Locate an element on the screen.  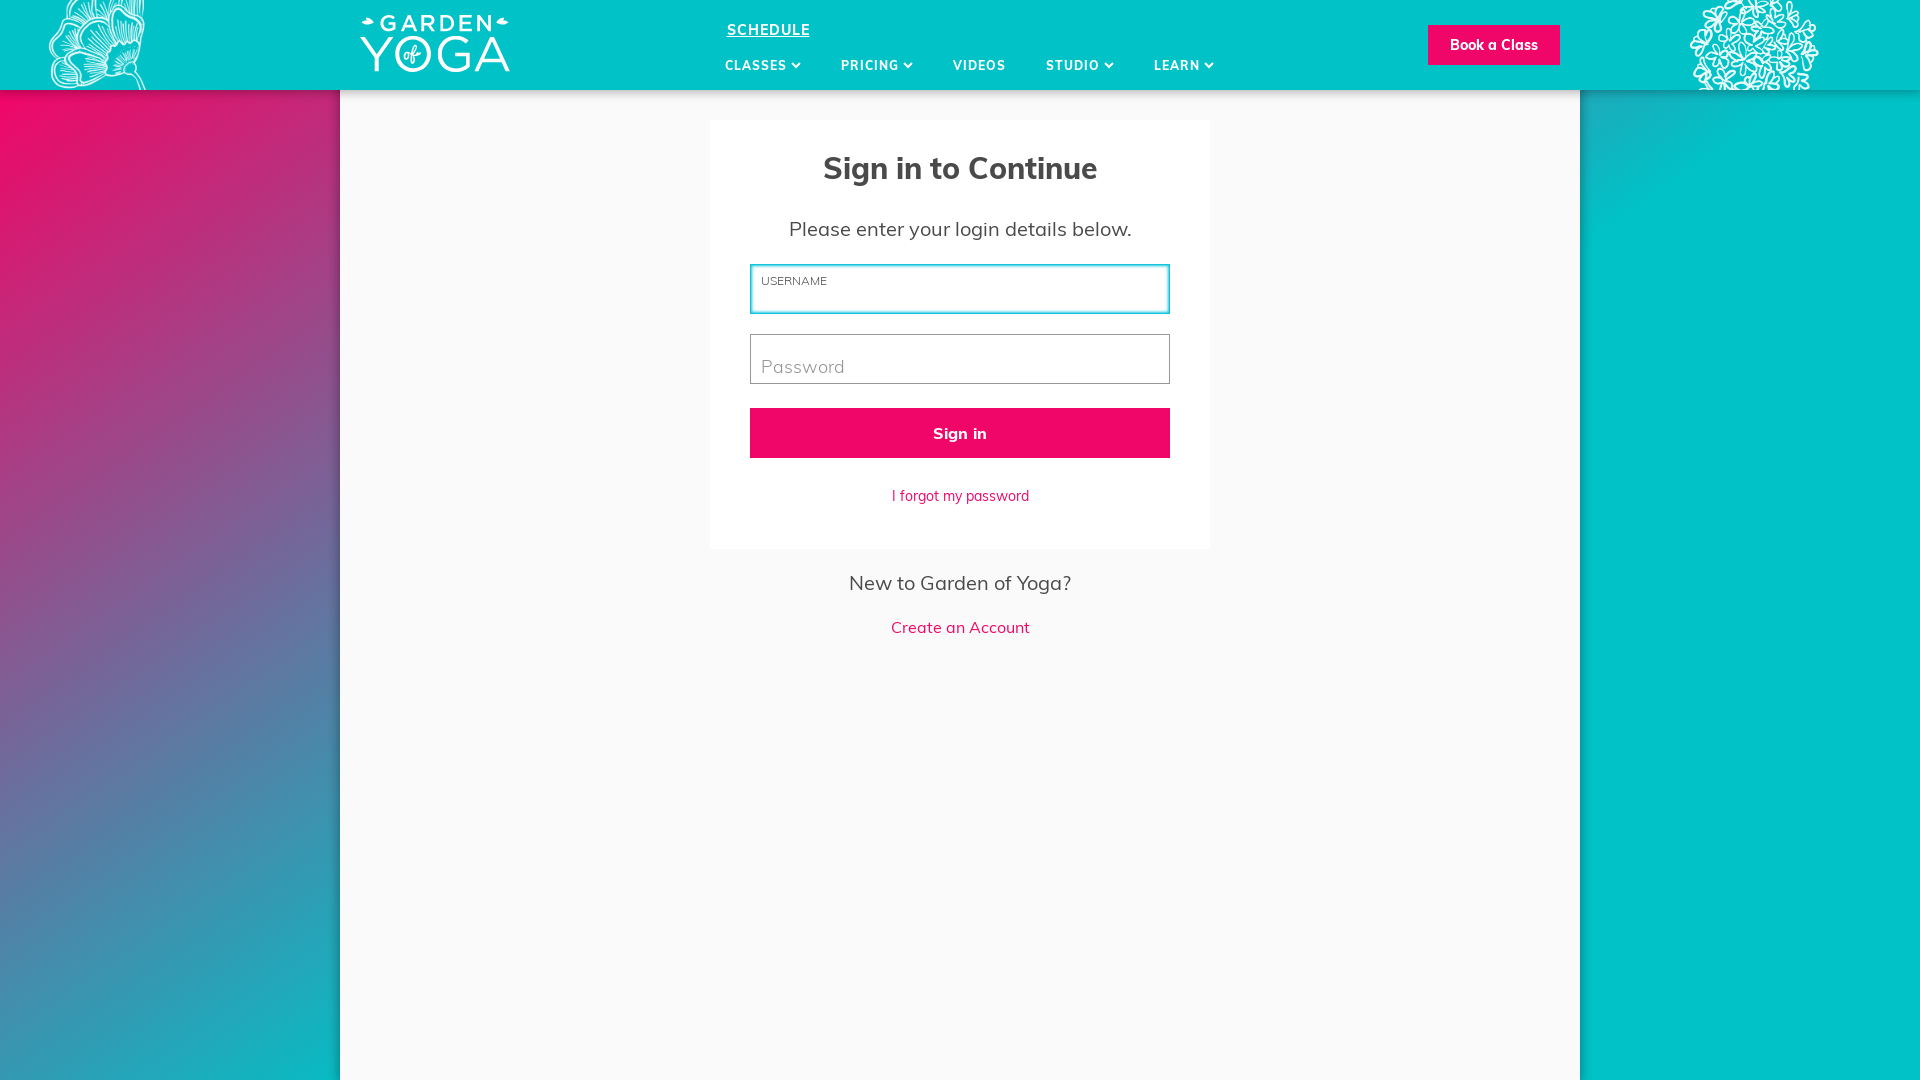
I forgot my password is located at coordinates (960, 496).